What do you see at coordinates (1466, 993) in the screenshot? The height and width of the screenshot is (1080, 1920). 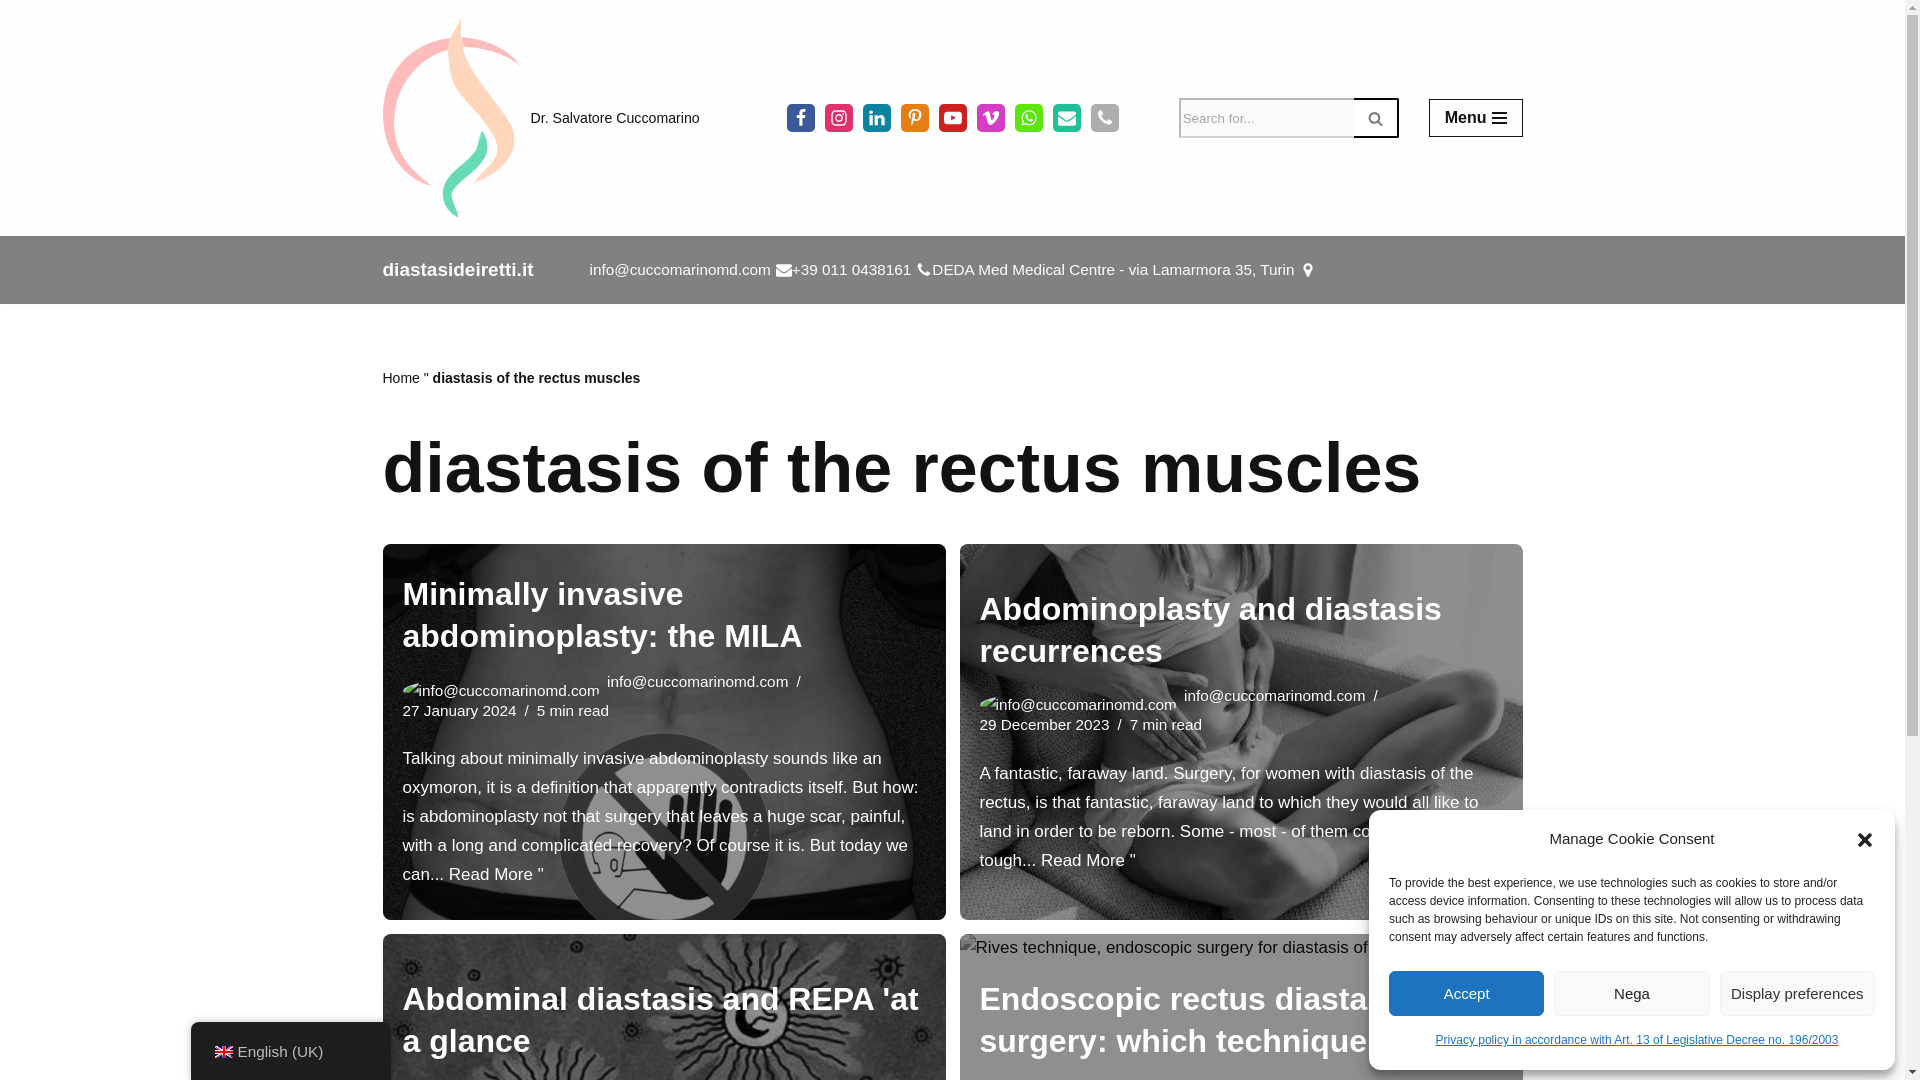 I see `Accept` at bounding box center [1466, 993].